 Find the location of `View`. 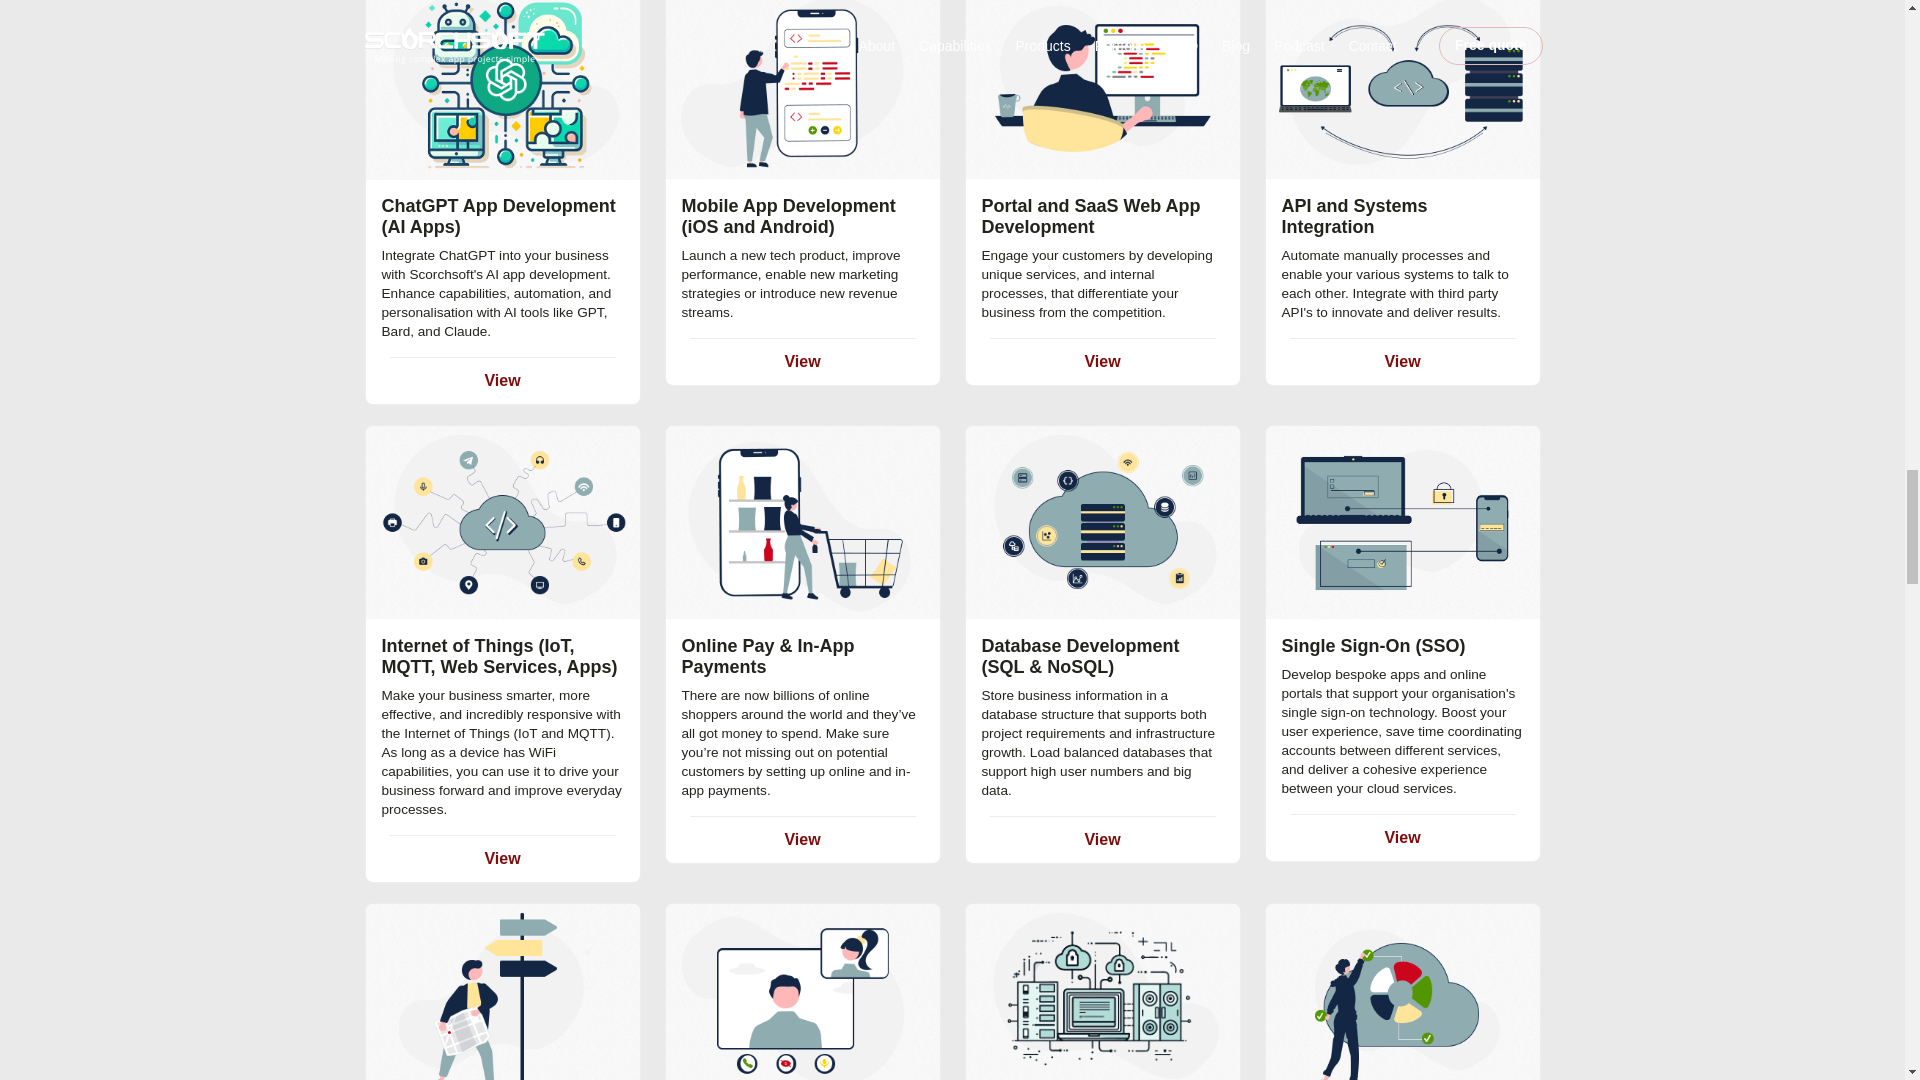

View is located at coordinates (801, 838).